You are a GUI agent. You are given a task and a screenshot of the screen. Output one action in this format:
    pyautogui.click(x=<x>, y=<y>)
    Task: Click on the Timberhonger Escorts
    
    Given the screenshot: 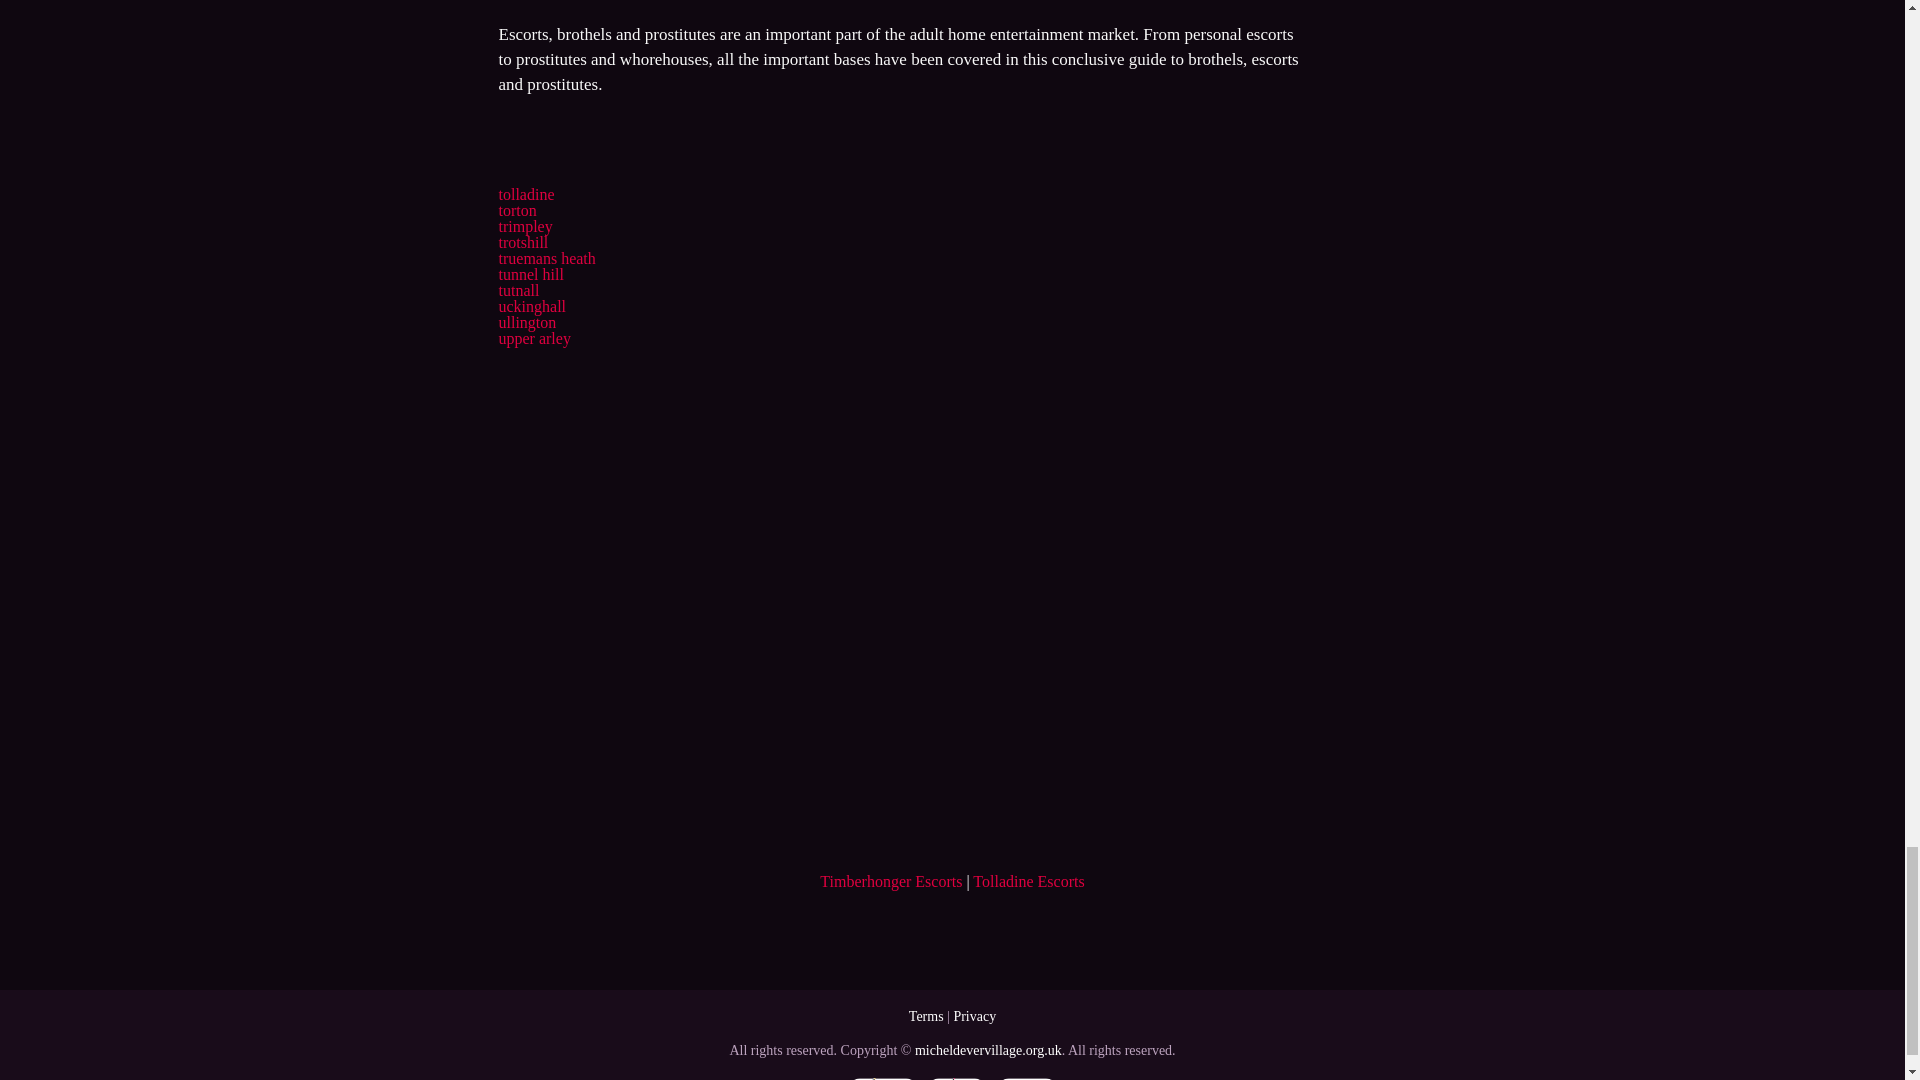 What is the action you would take?
    pyautogui.click(x=890, y=880)
    